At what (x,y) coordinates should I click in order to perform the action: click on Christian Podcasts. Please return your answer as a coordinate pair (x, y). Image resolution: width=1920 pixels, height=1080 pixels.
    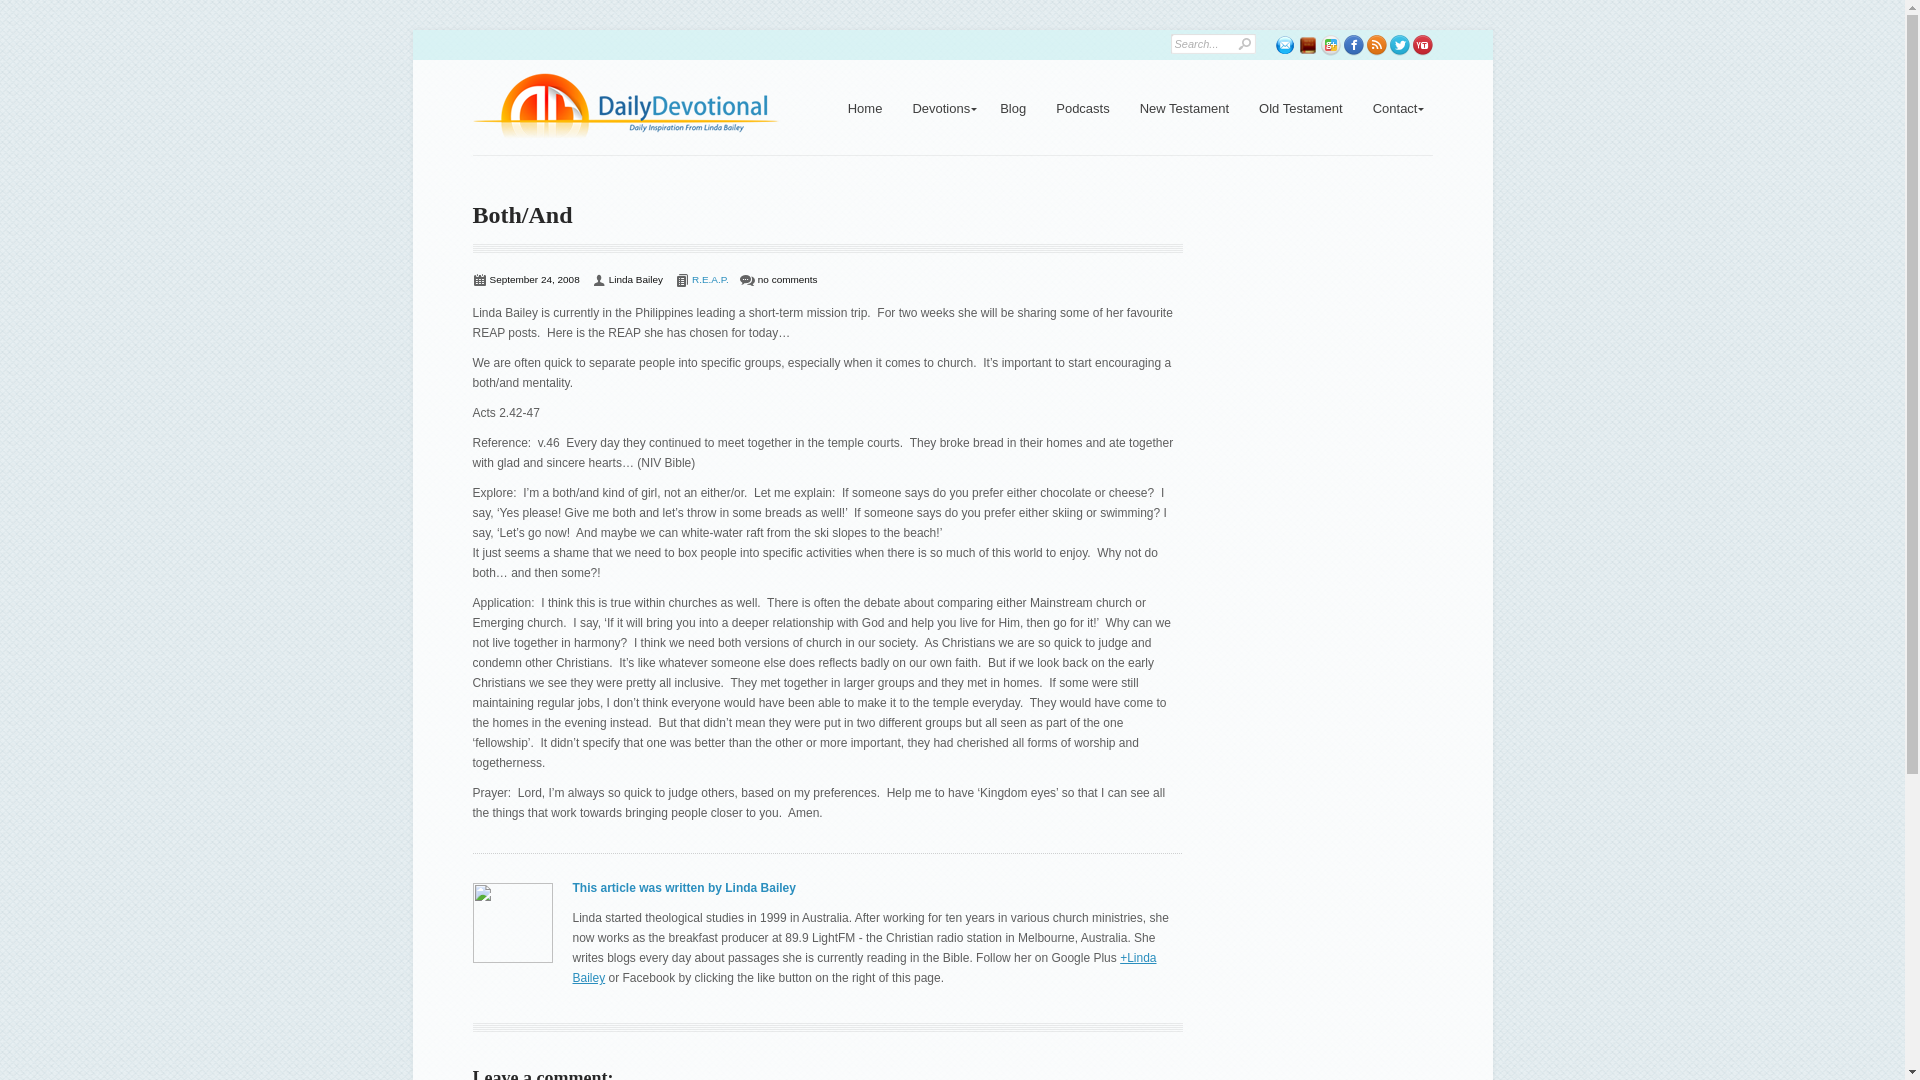
    Looking at the image, I should click on (1082, 108).